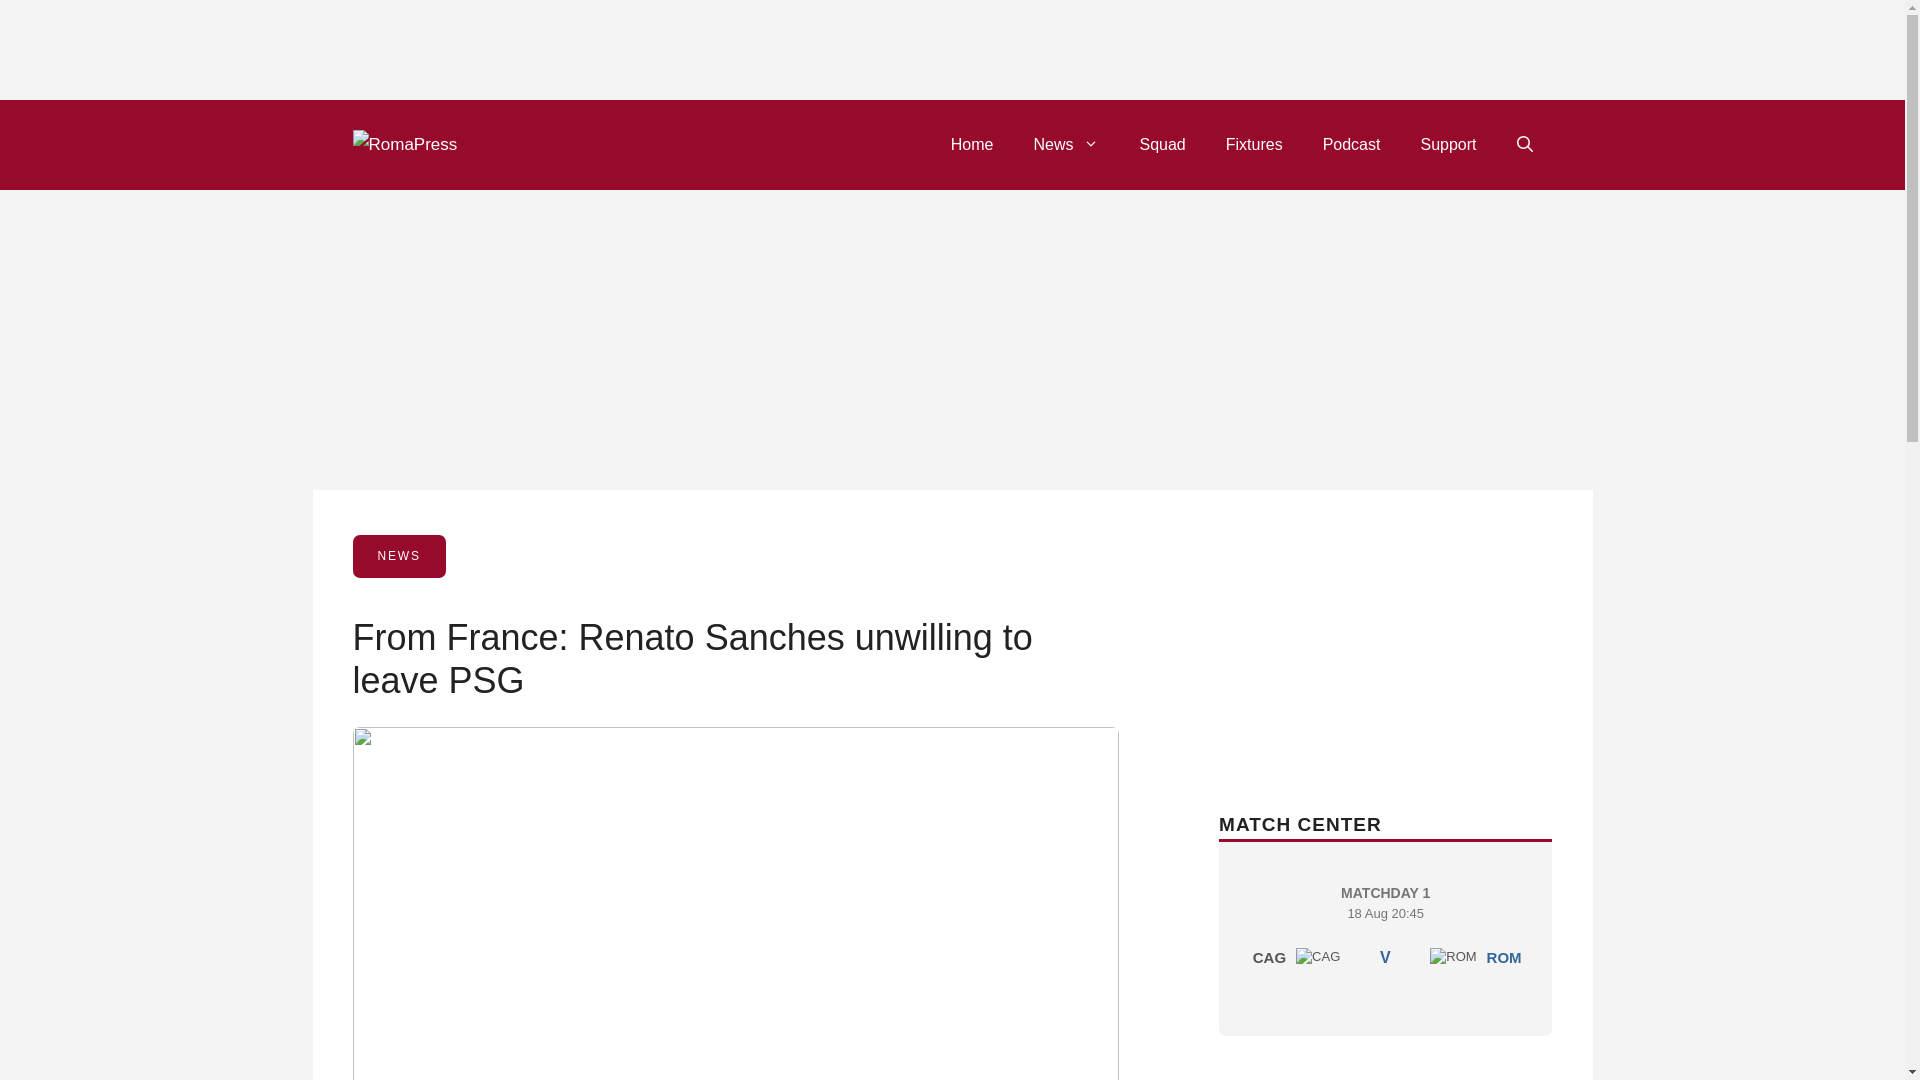  I want to click on ROM, so click(1453, 956).